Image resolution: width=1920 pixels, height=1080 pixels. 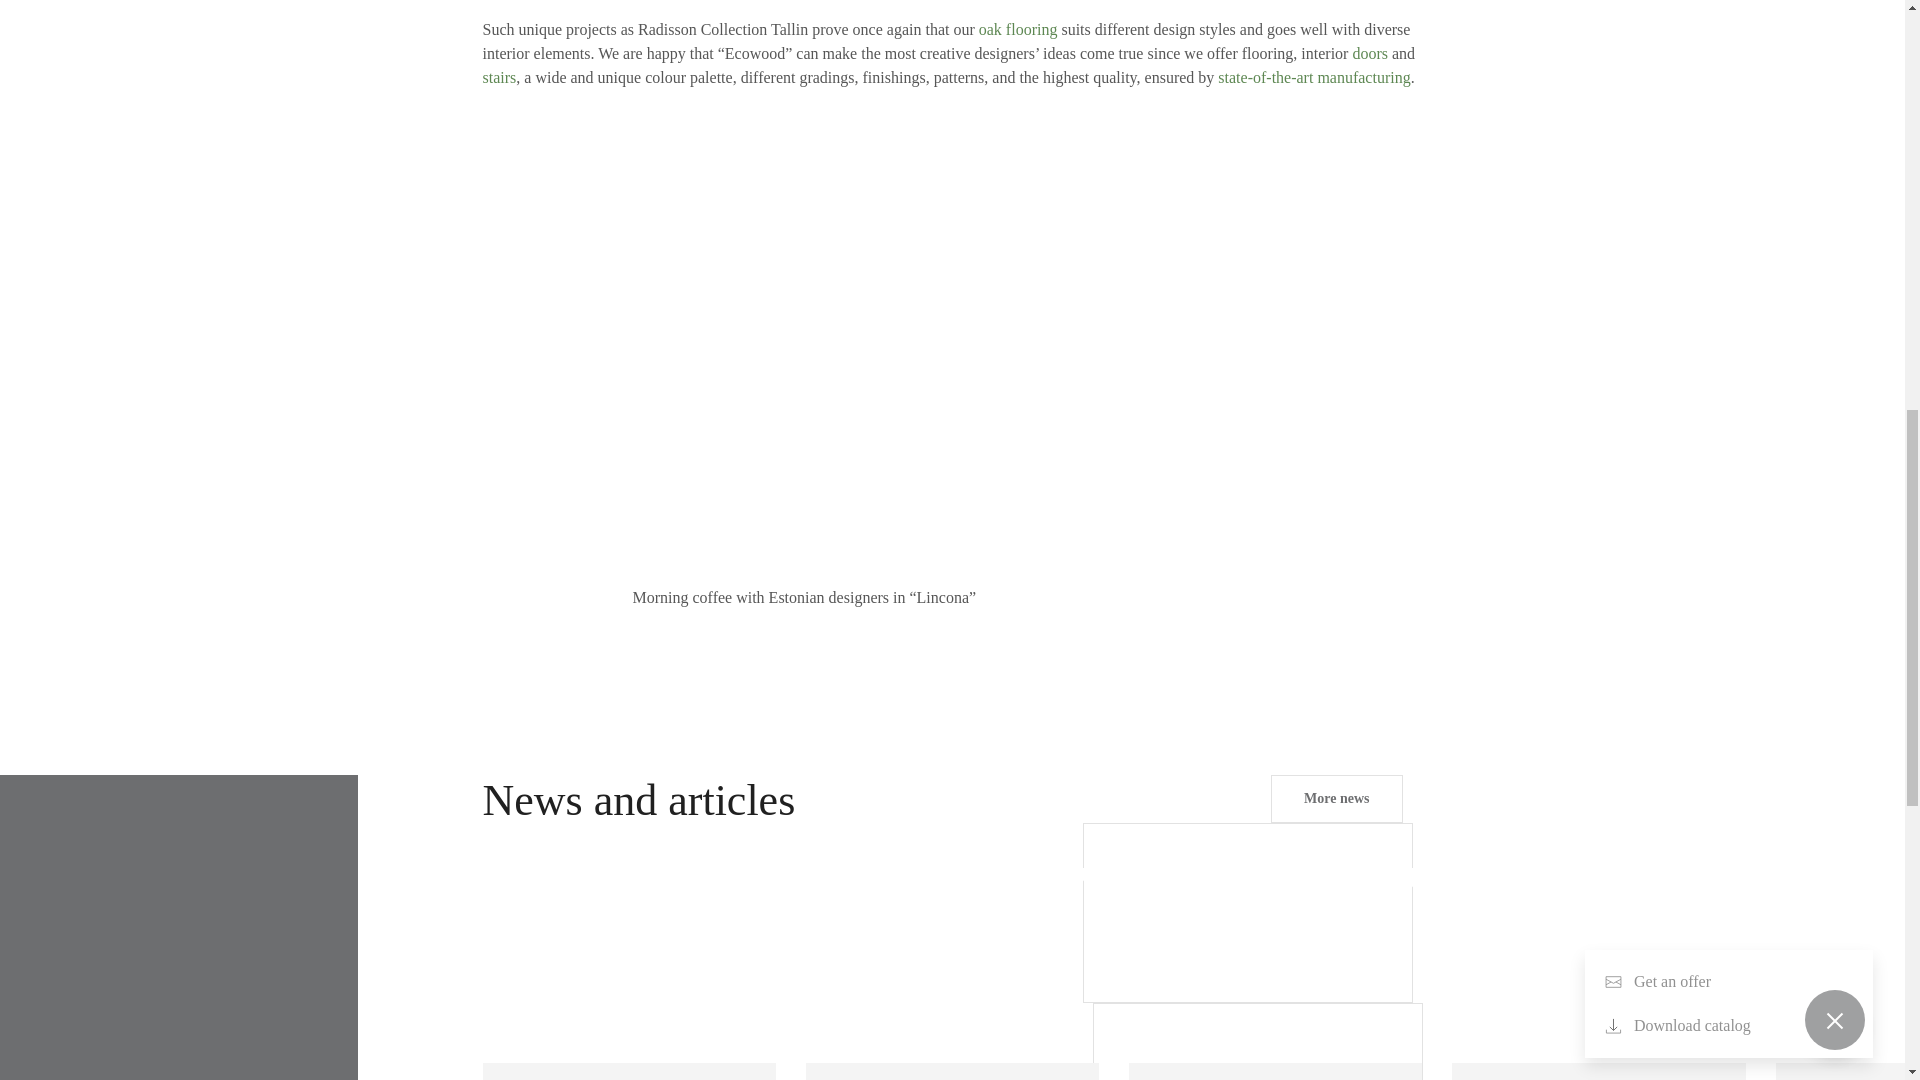 What do you see at coordinates (1018, 28) in the screenshot?
I see `oak flooring` at bounding box center [1018, 28].